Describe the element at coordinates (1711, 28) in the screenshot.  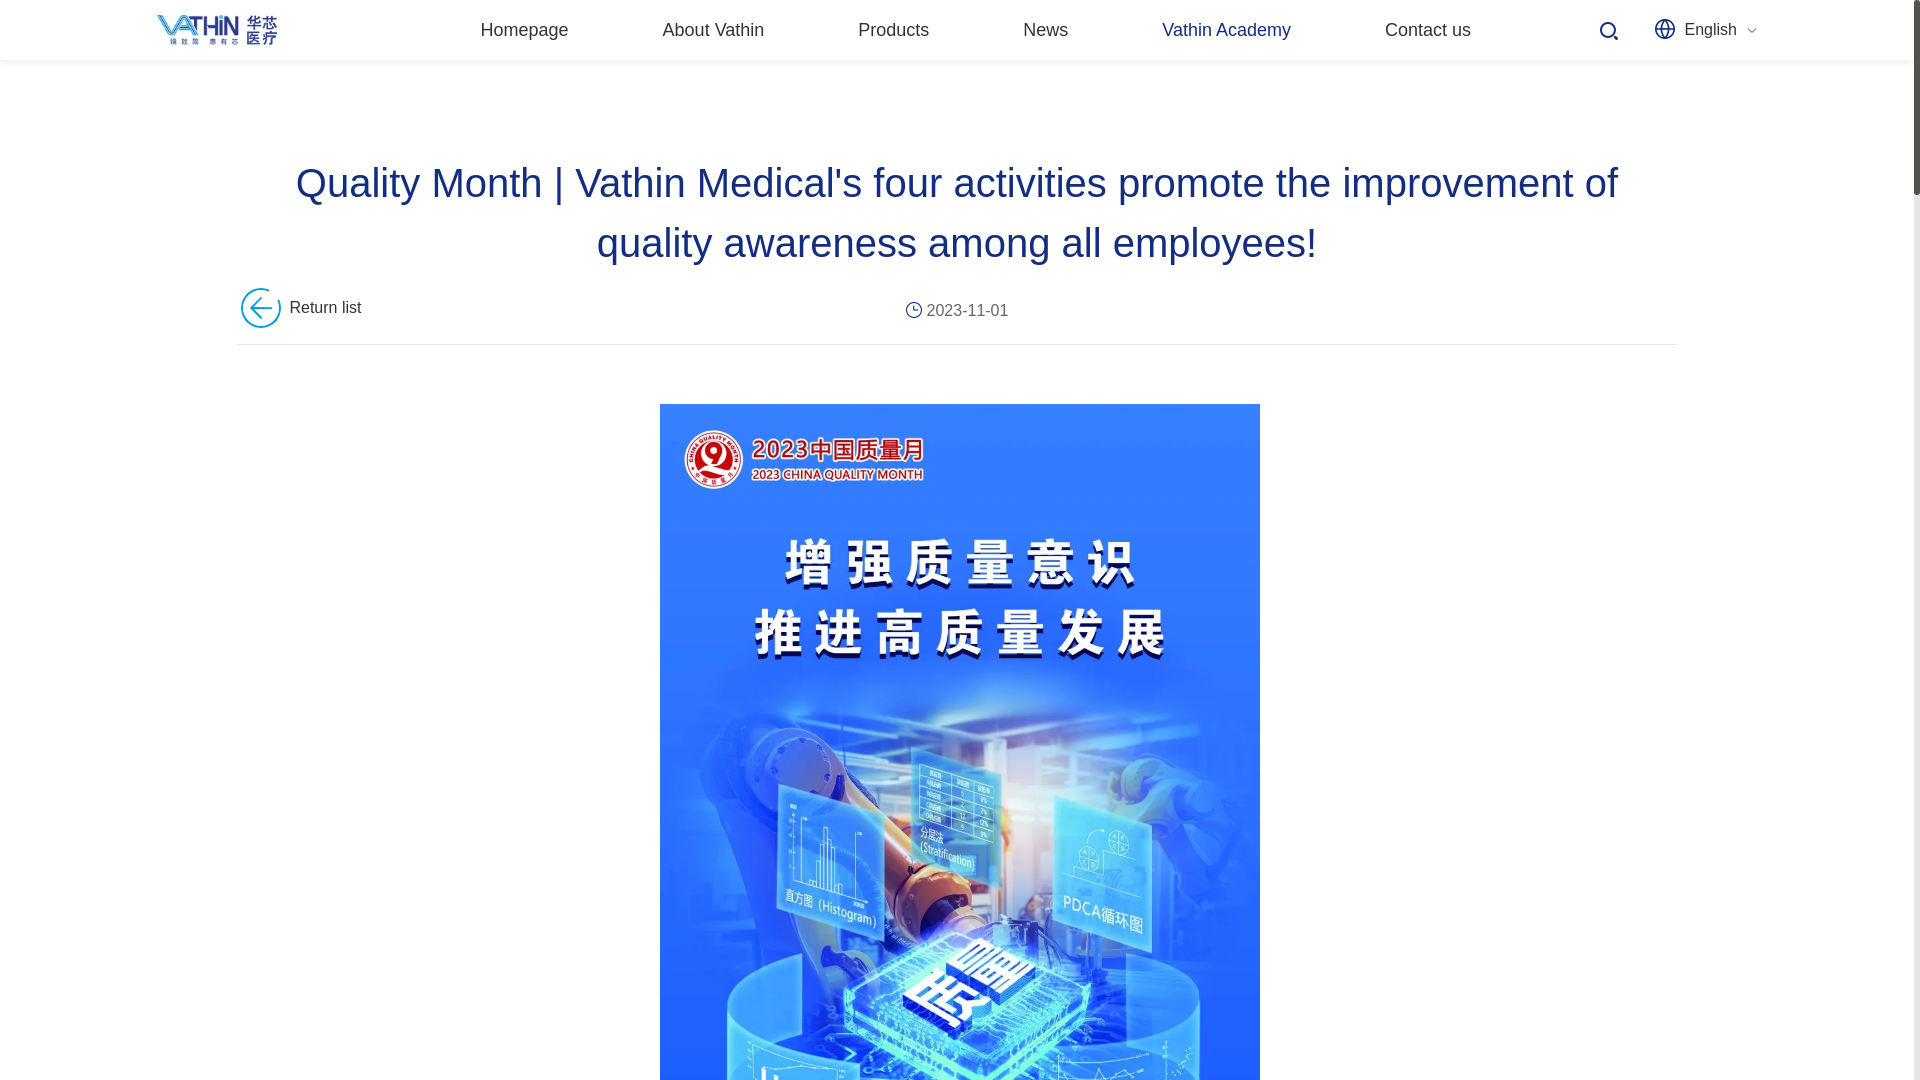
I see `English` at that location.